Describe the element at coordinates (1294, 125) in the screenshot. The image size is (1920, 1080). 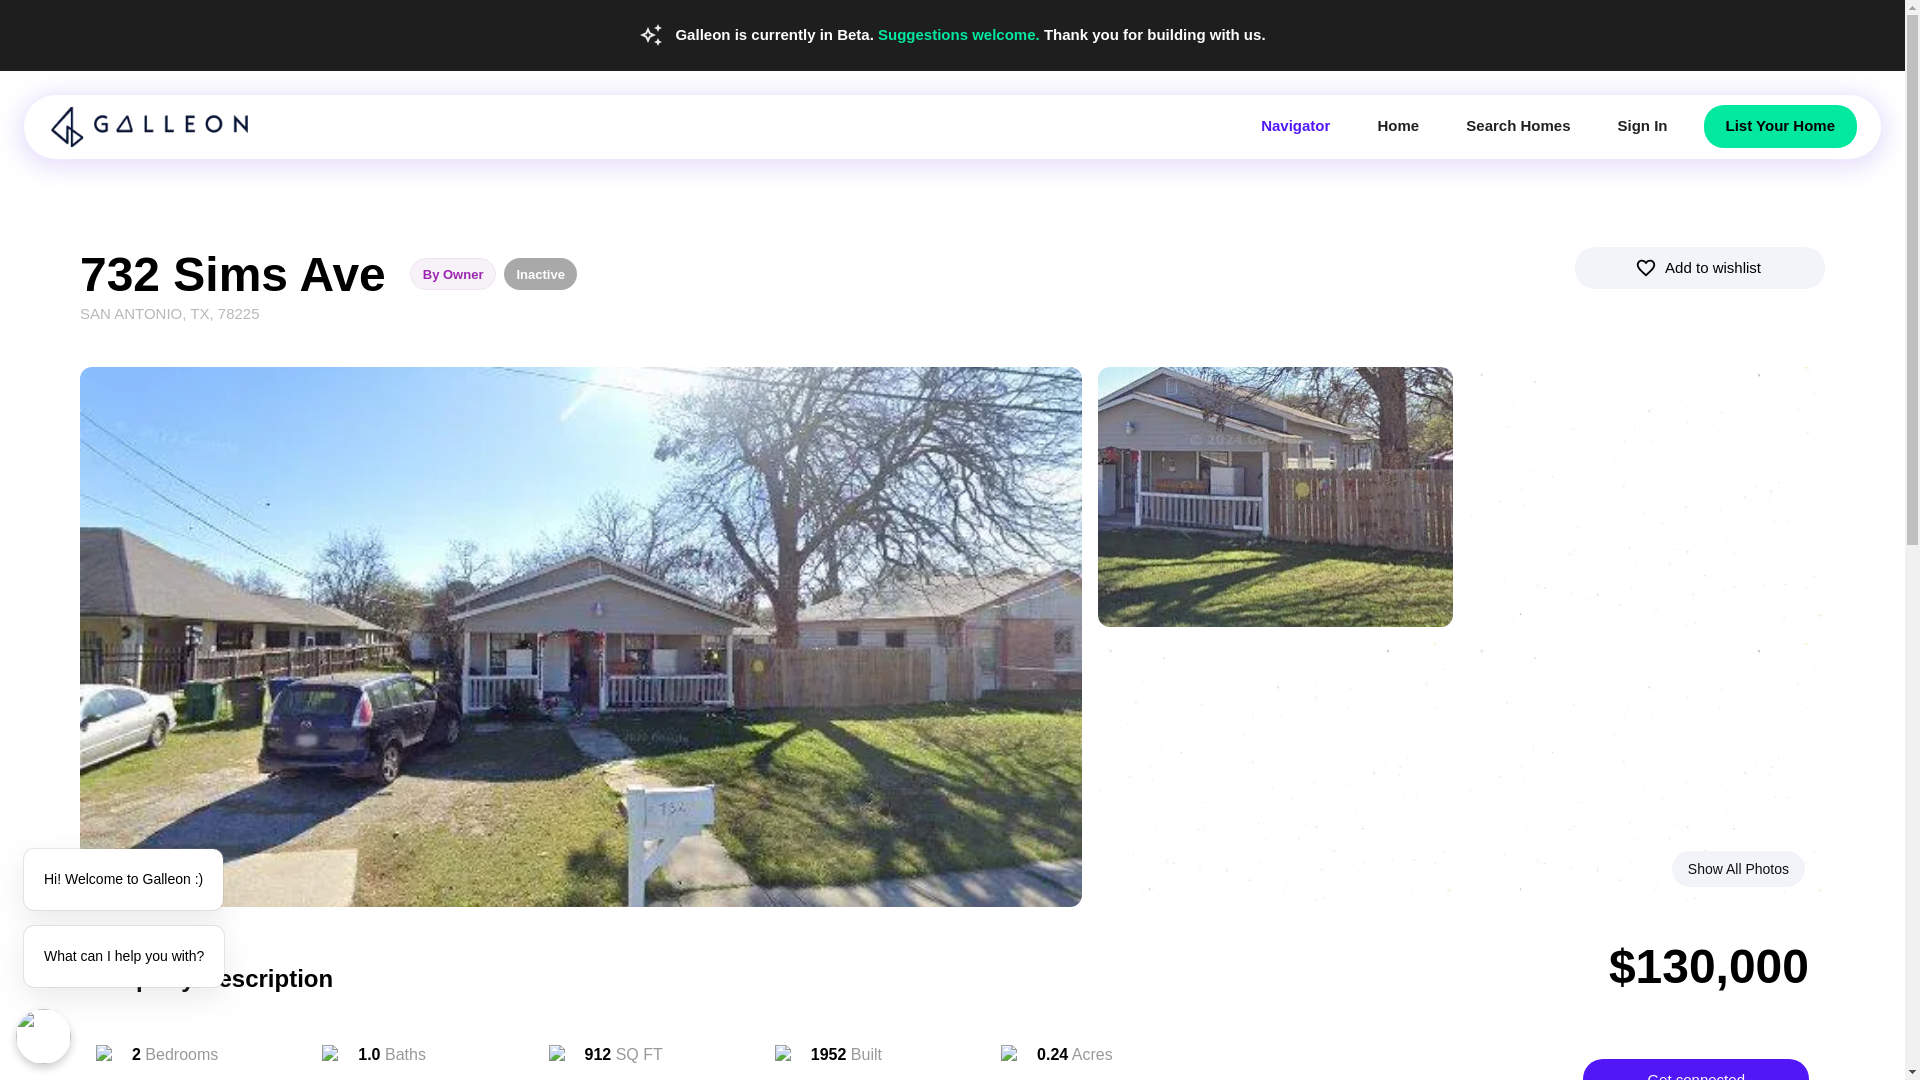
I see `Navigator` at that location.